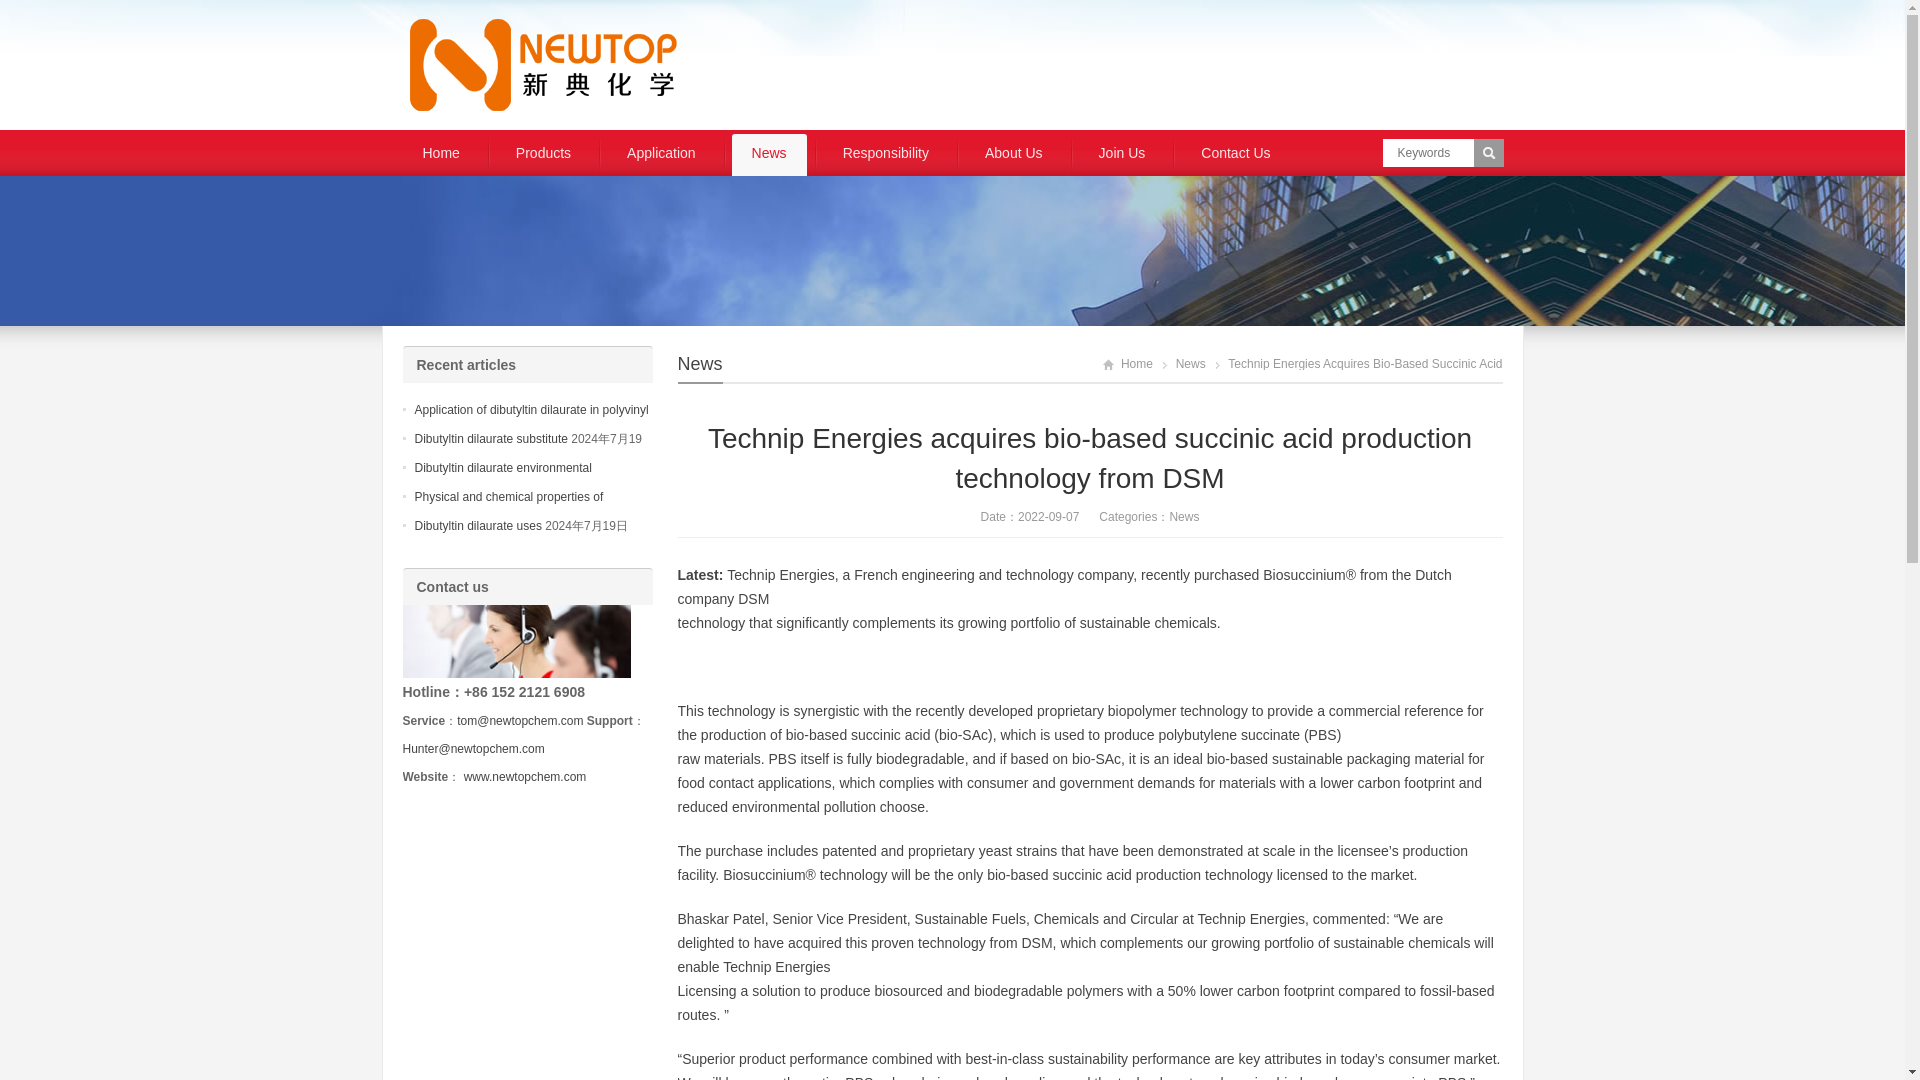  What do you see at coordinates (700, 364) in the screenshot?
I see `News` at bounding box center [700, 364].